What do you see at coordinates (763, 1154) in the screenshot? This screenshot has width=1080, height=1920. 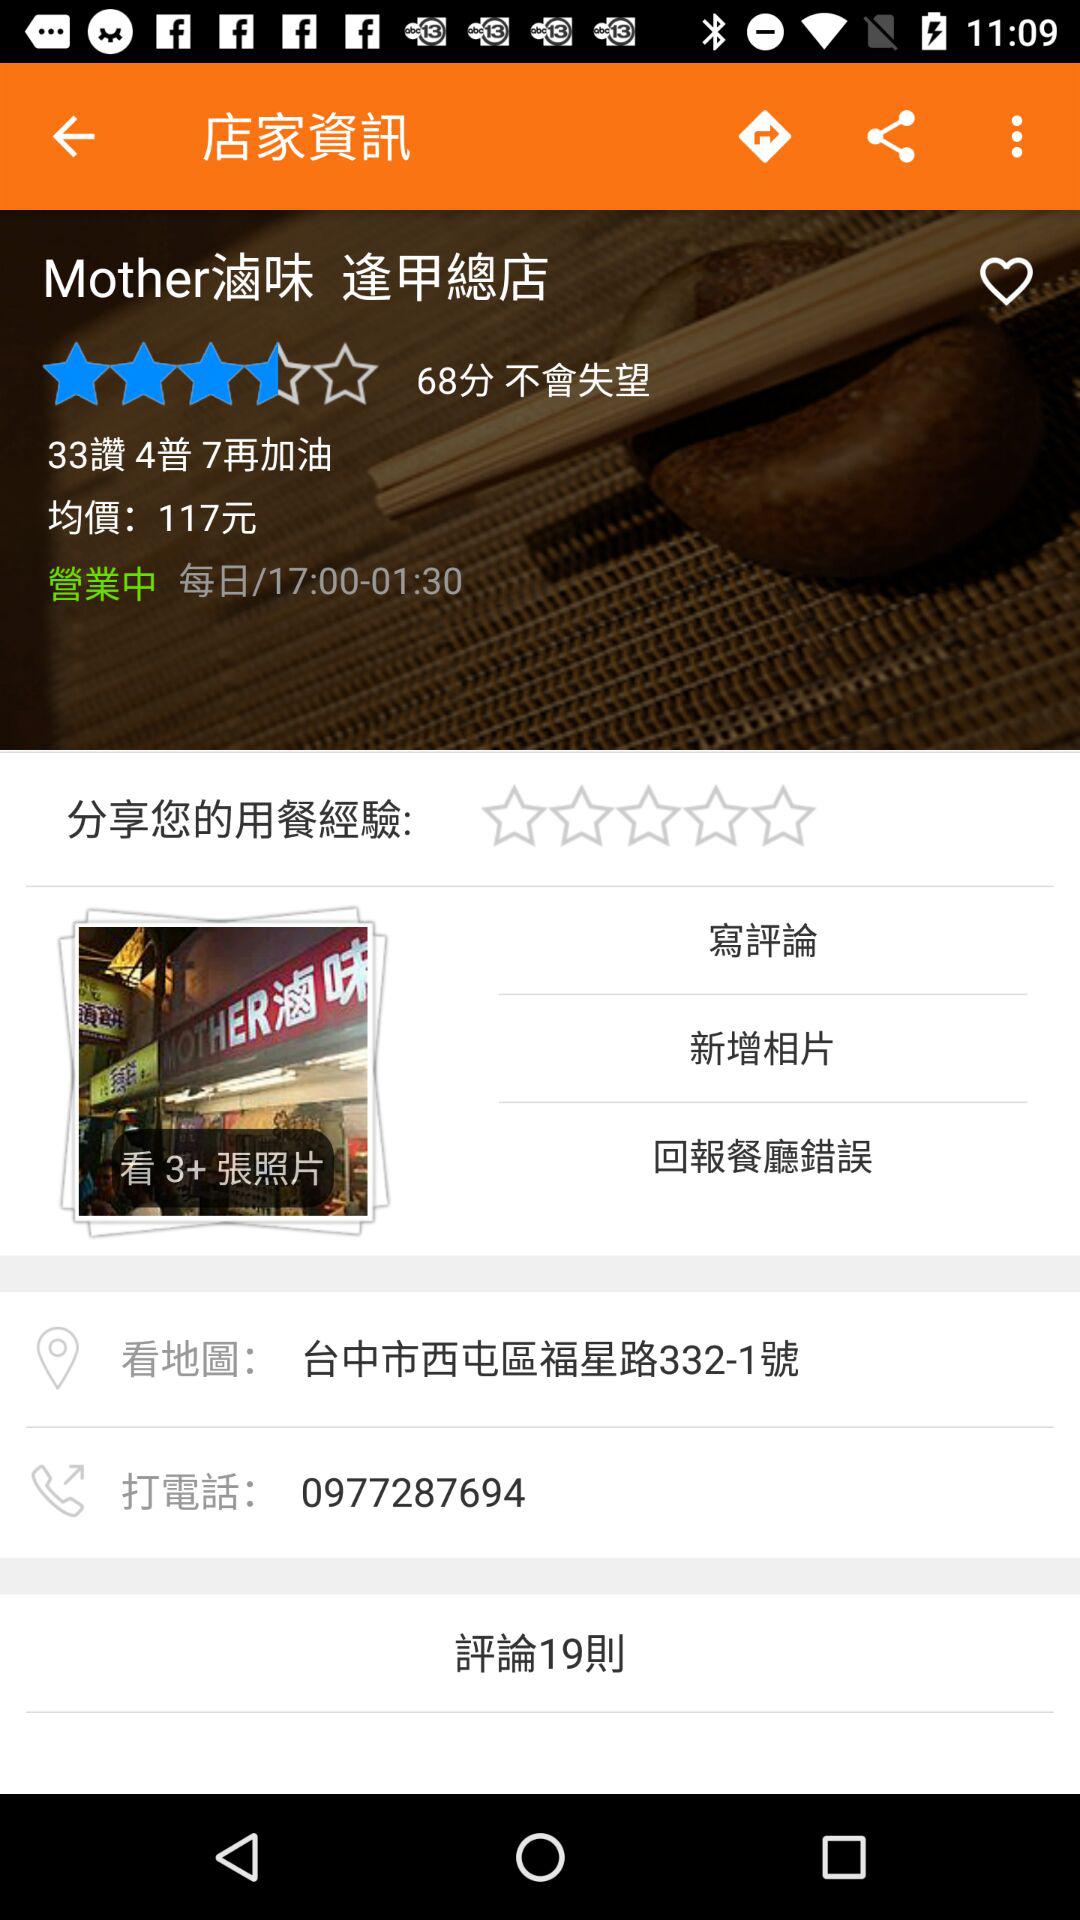 I see `select last but third text which is on the right side of the page` at bounding box center [763, 1154].